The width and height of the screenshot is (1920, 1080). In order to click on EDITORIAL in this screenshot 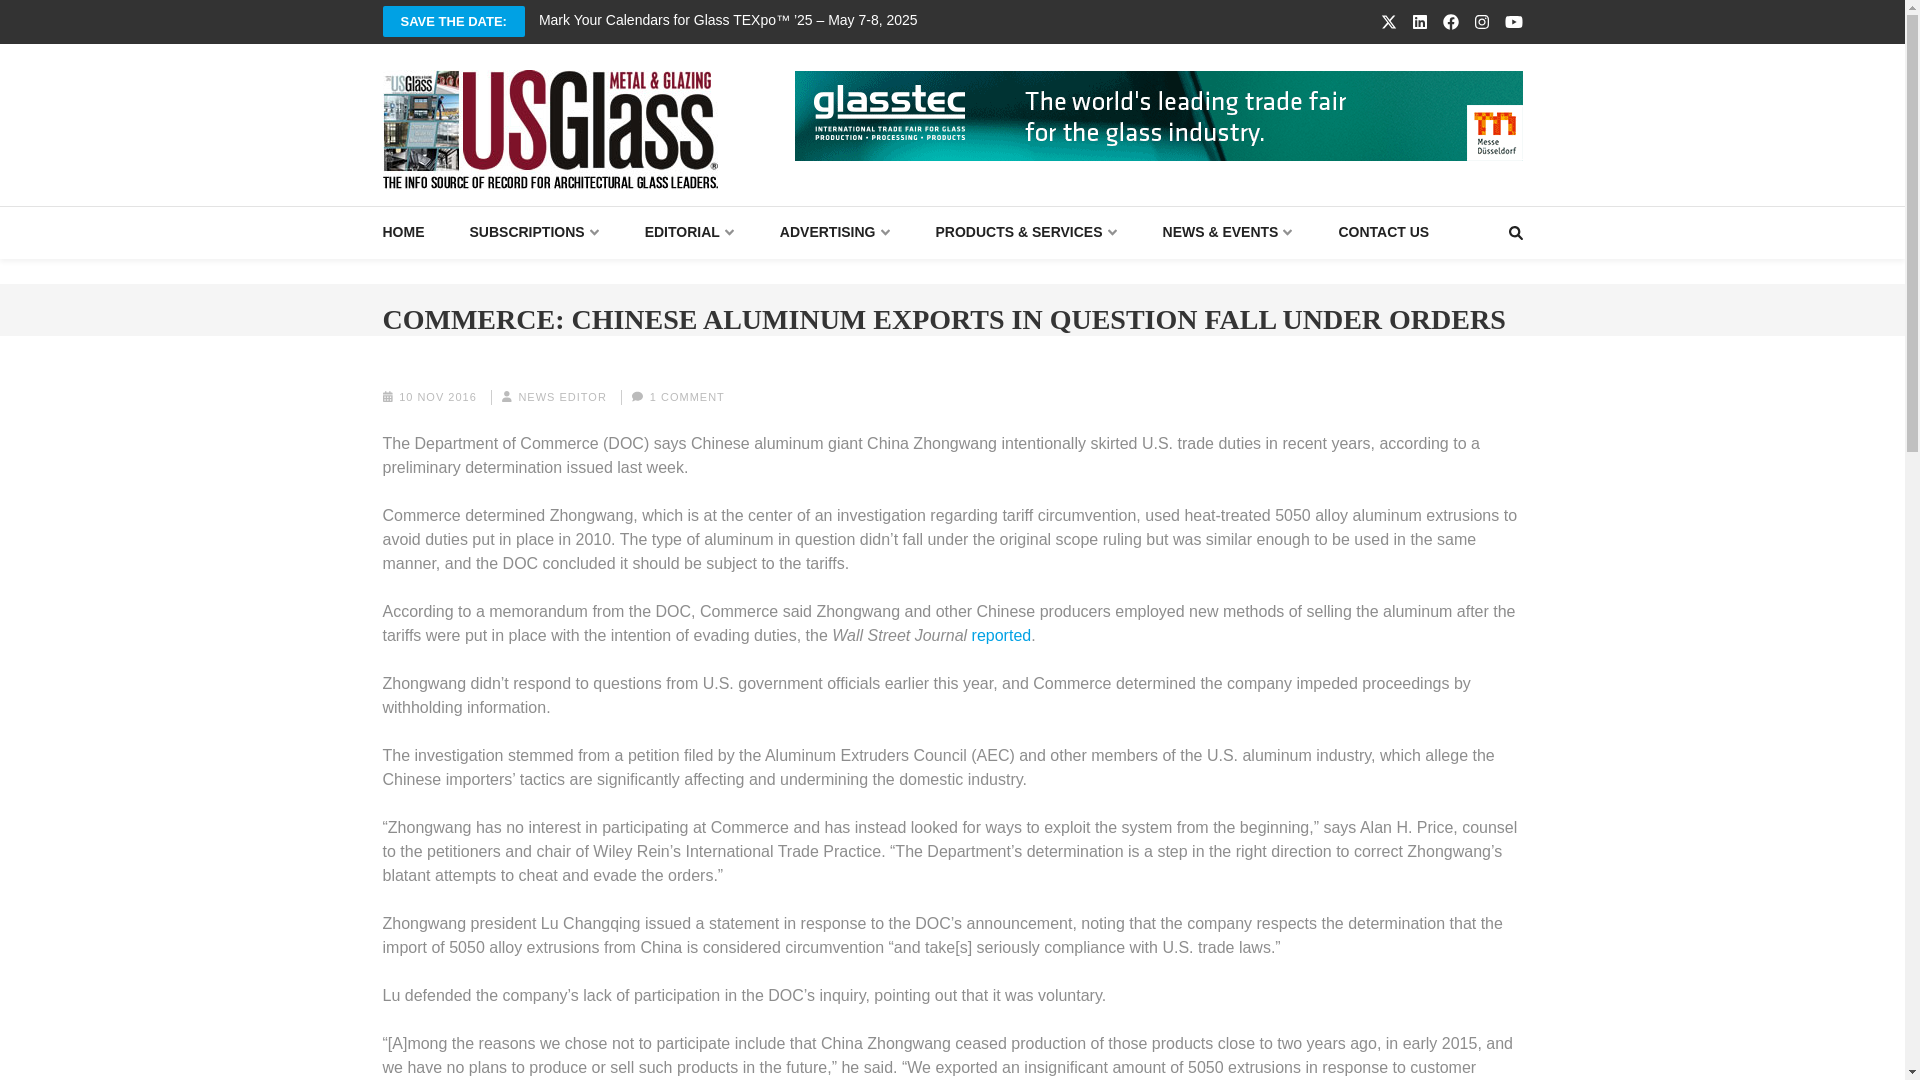, I will do `click(690, 232)`.